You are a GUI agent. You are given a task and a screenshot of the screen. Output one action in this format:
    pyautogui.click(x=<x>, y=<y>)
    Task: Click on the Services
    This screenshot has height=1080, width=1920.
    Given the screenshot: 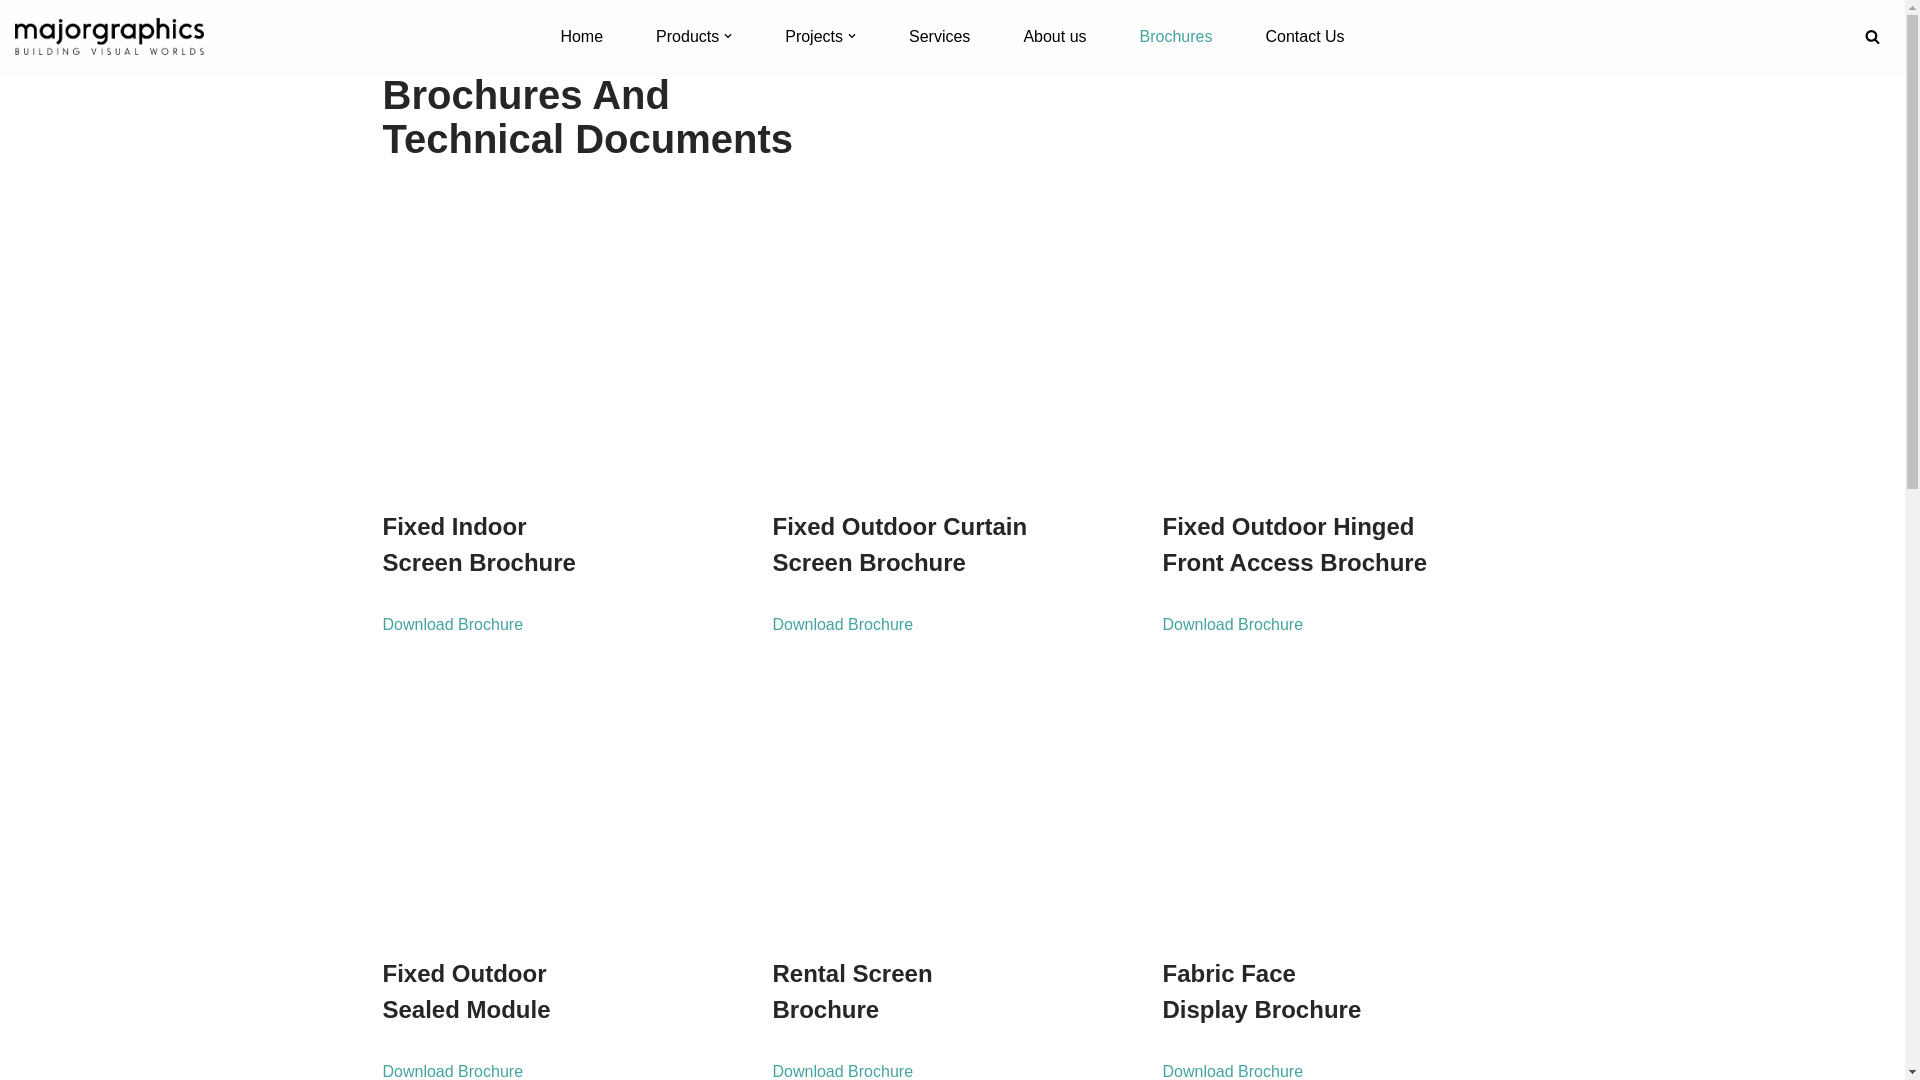 What is the action you would take?
    pyautogui.click(x=940, y=36)
    